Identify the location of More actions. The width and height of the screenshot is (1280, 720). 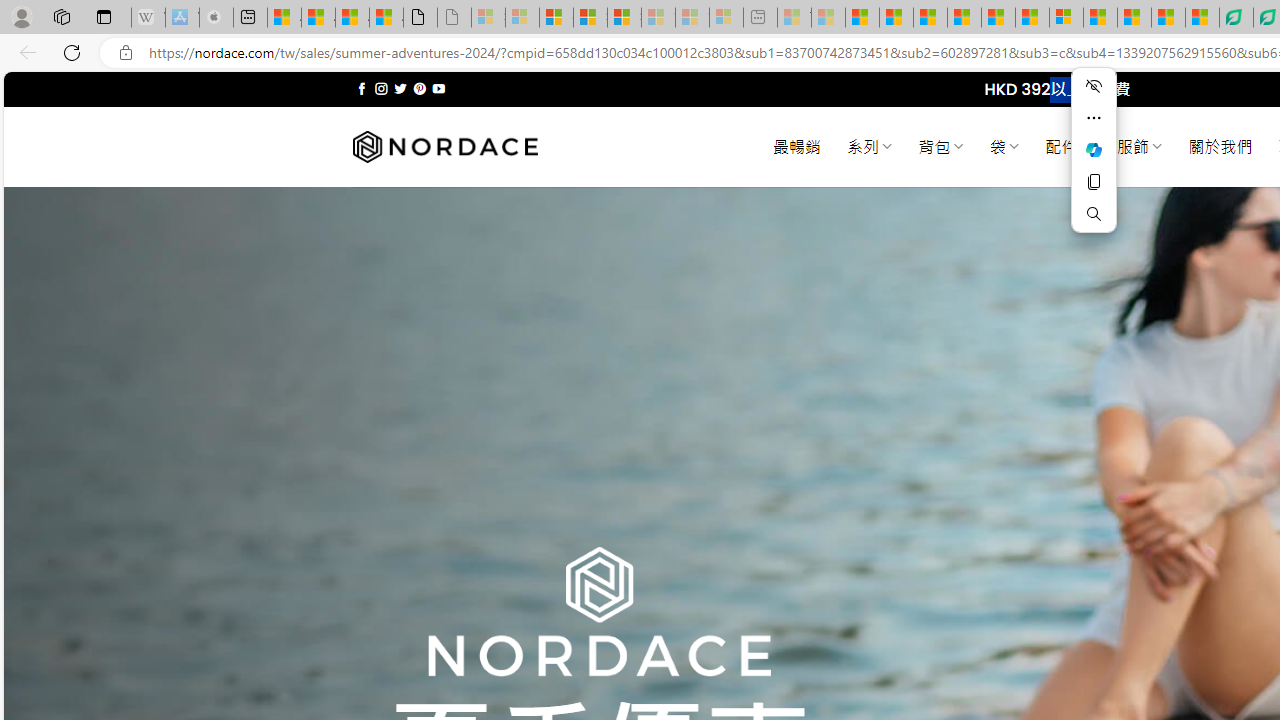
(1094, 118).